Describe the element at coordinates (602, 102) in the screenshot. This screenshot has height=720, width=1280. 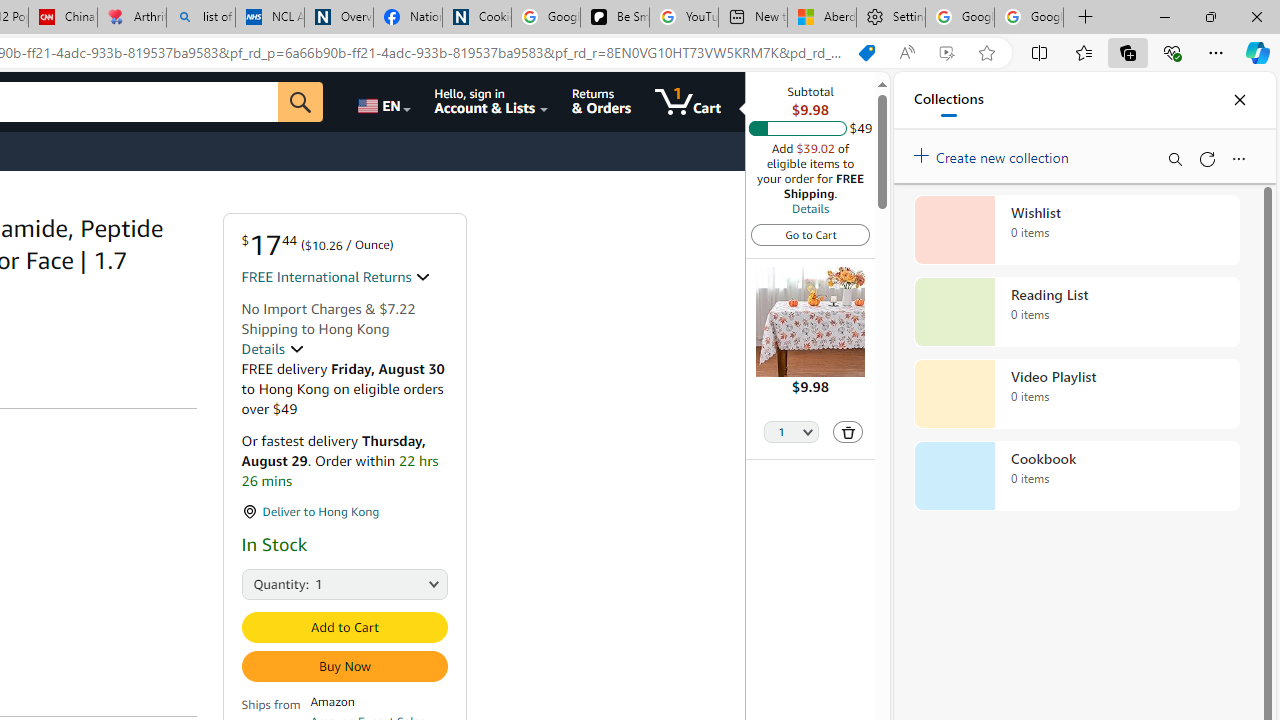
I see `Returns & Orders` at that location.